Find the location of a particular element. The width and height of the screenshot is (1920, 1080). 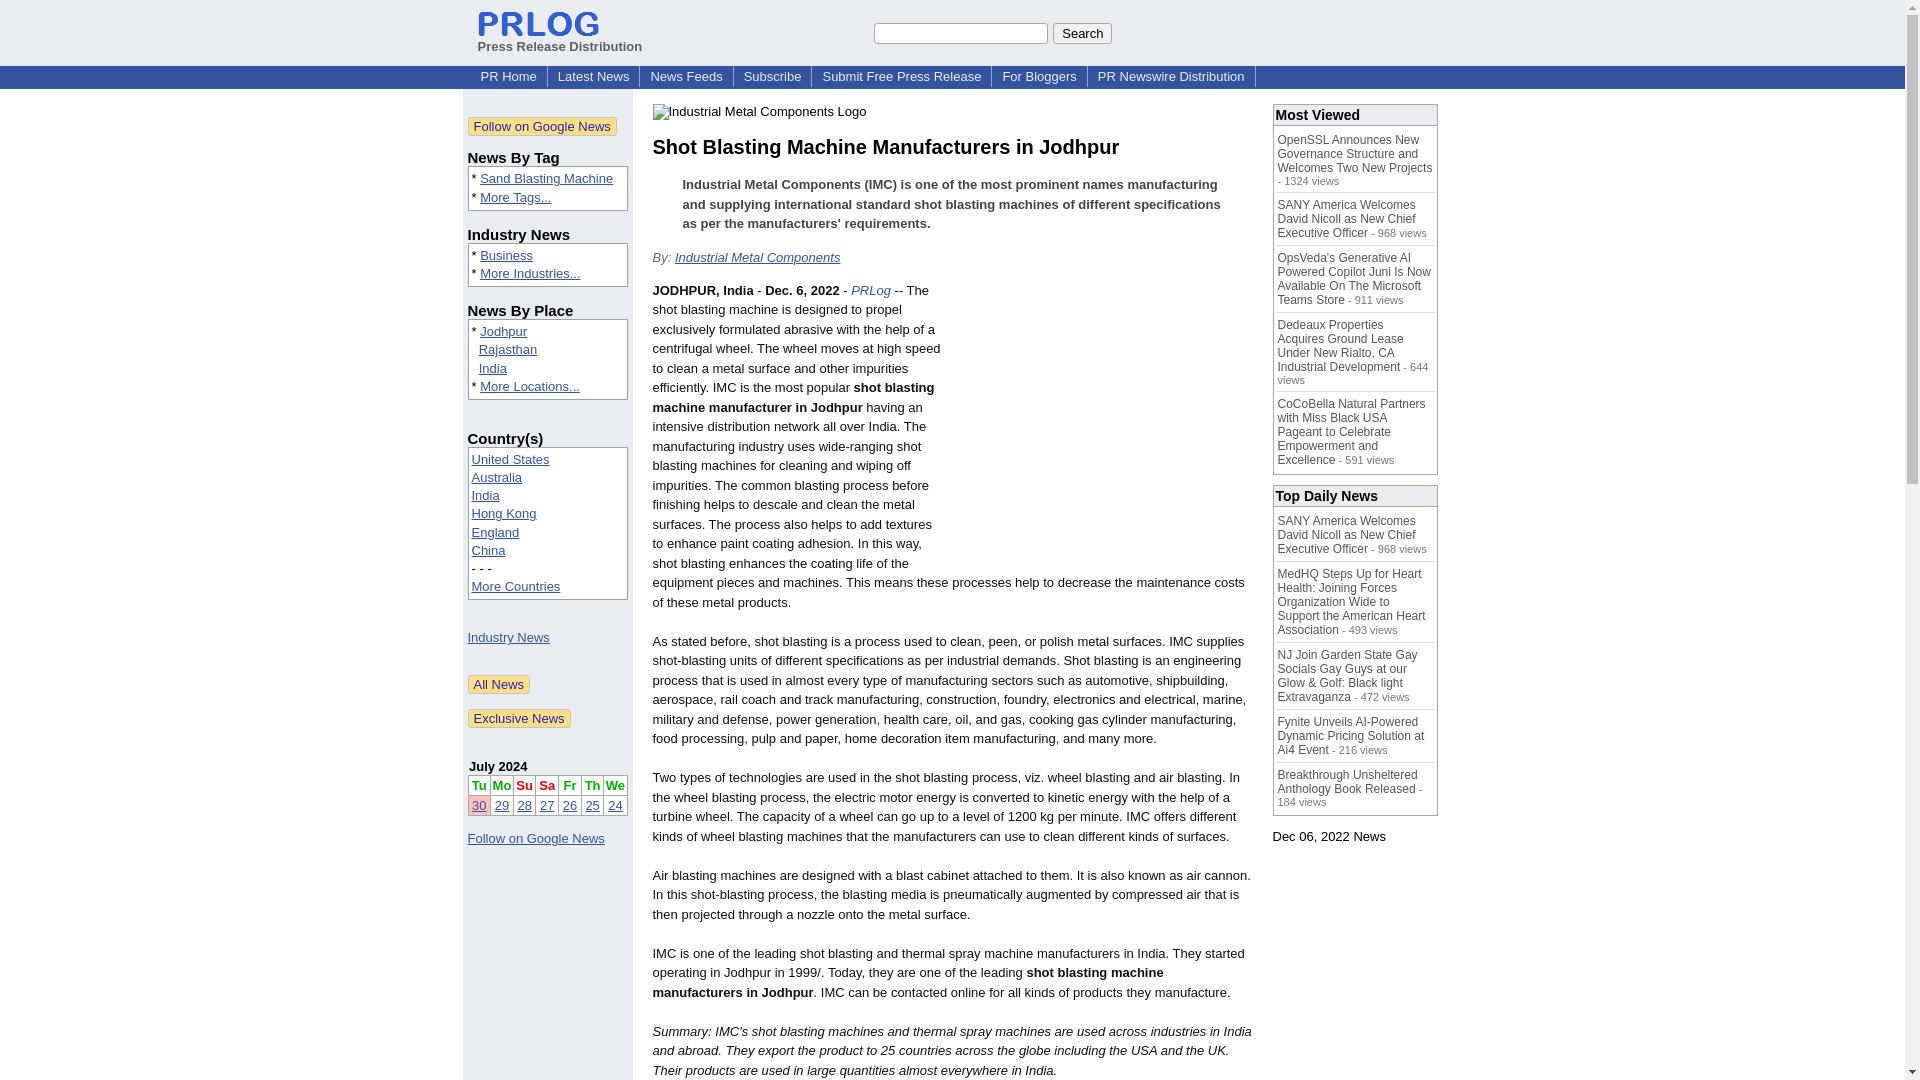

Press Release Distribution is located at coordinates (560, 38).